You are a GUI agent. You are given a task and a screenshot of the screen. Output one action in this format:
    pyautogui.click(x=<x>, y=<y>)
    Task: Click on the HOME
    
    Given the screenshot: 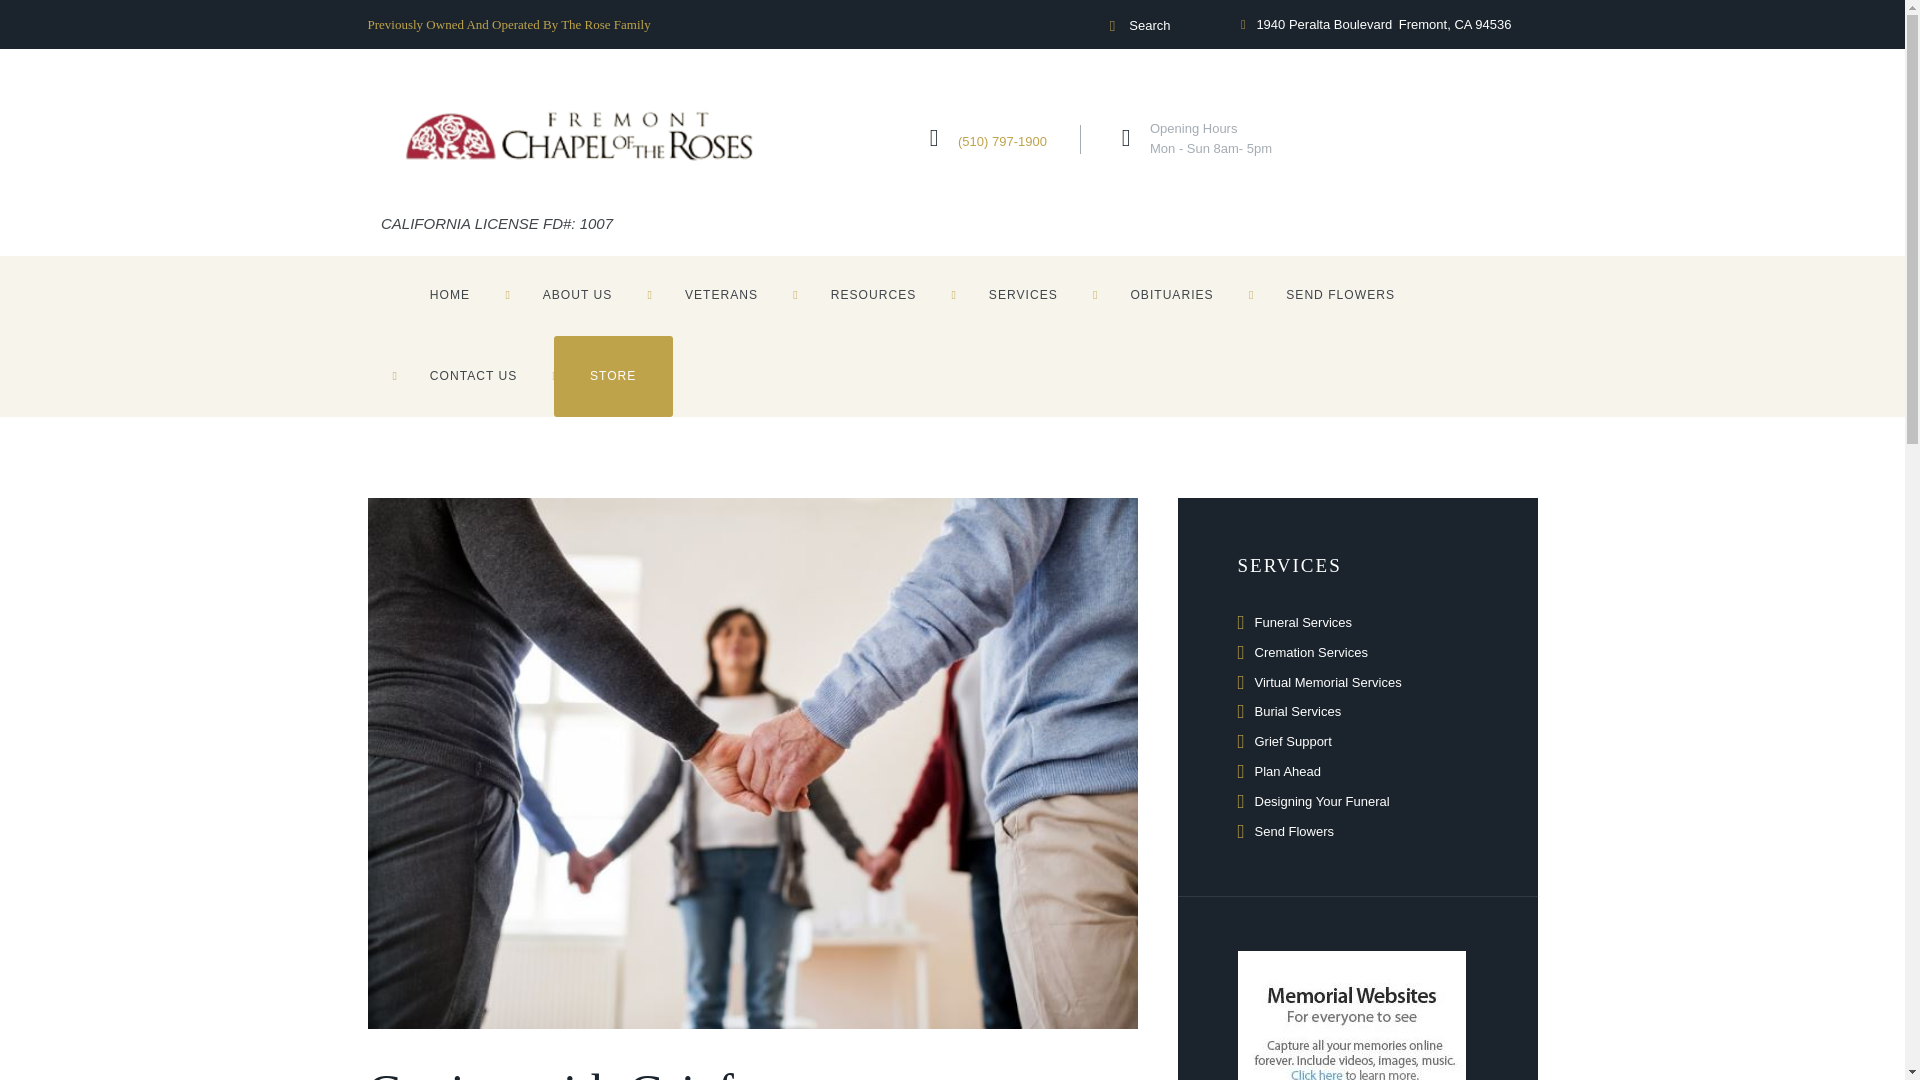 What is the action you would take?
    pyautogui.click(x=450, y=296)
    